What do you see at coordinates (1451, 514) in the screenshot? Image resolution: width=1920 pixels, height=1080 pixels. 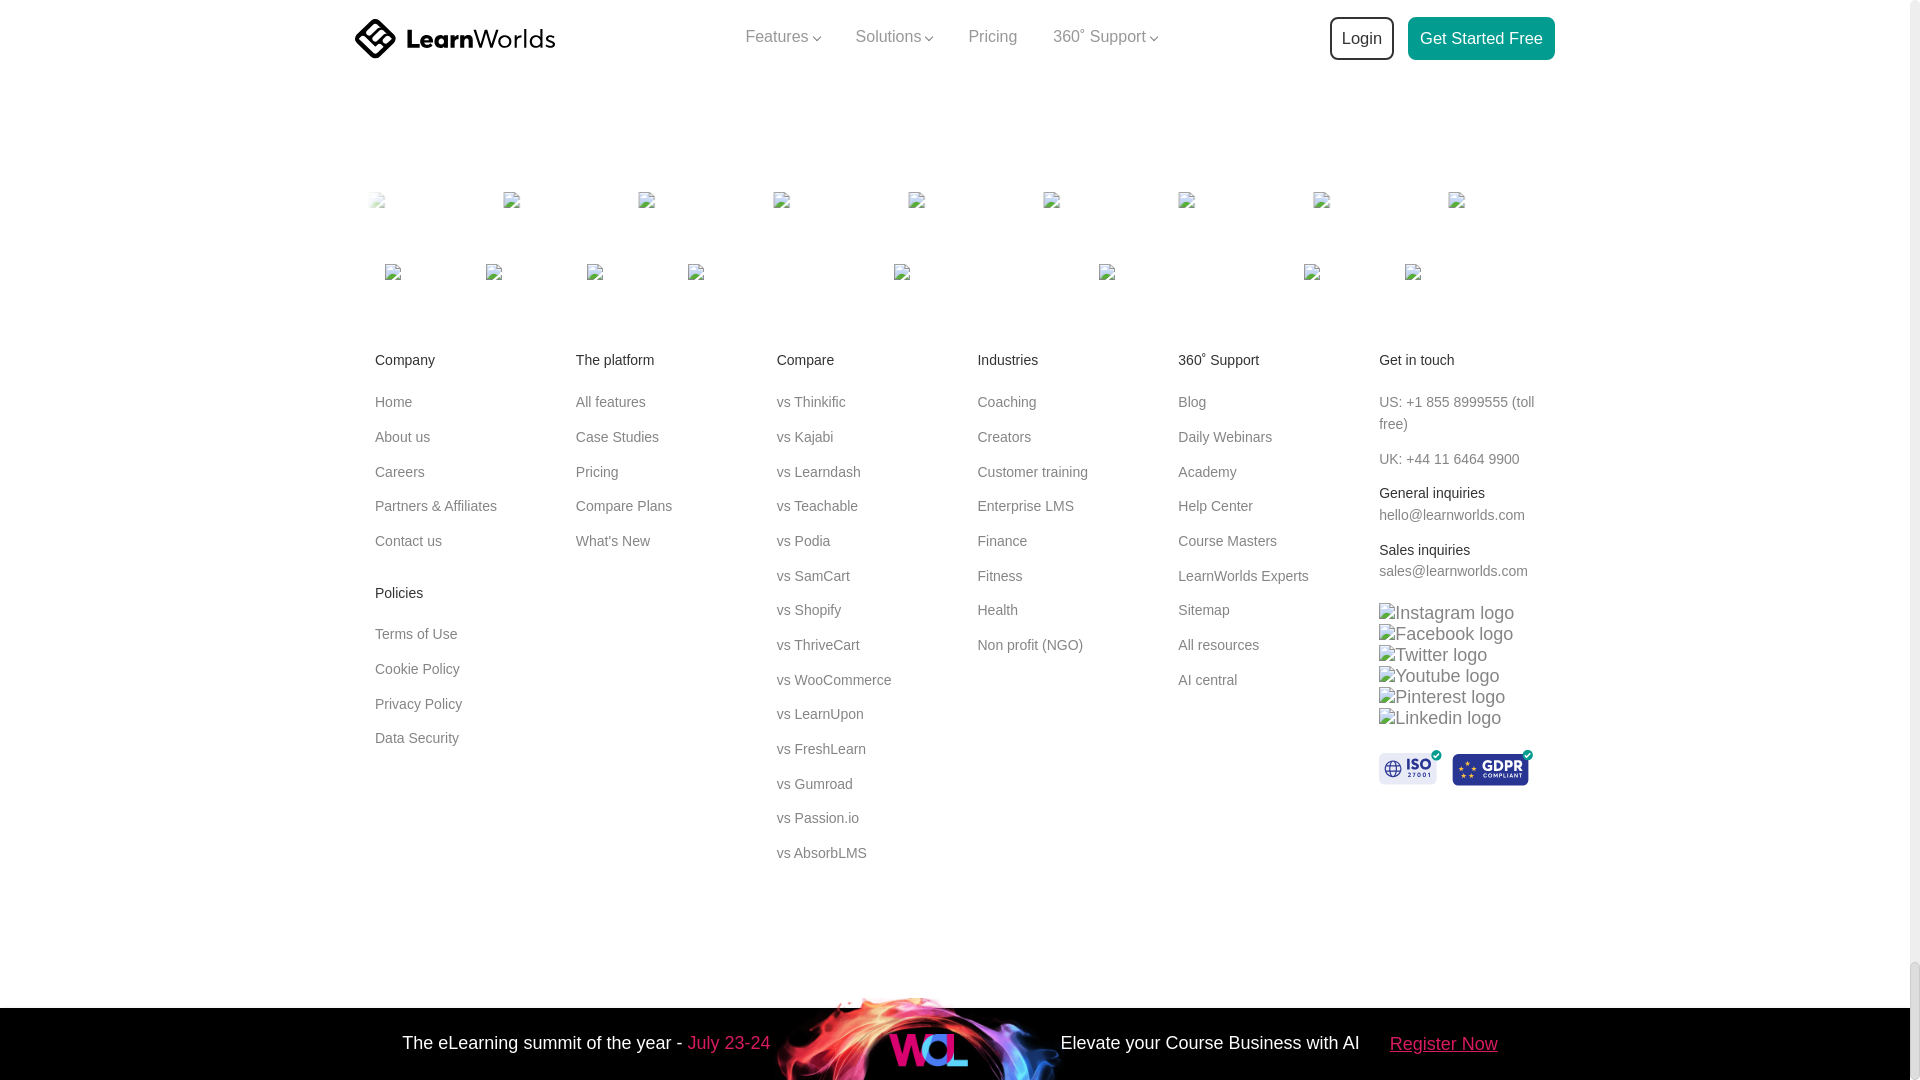 I see `send email to LearnWorlds` at bounding box center [1451, 514].